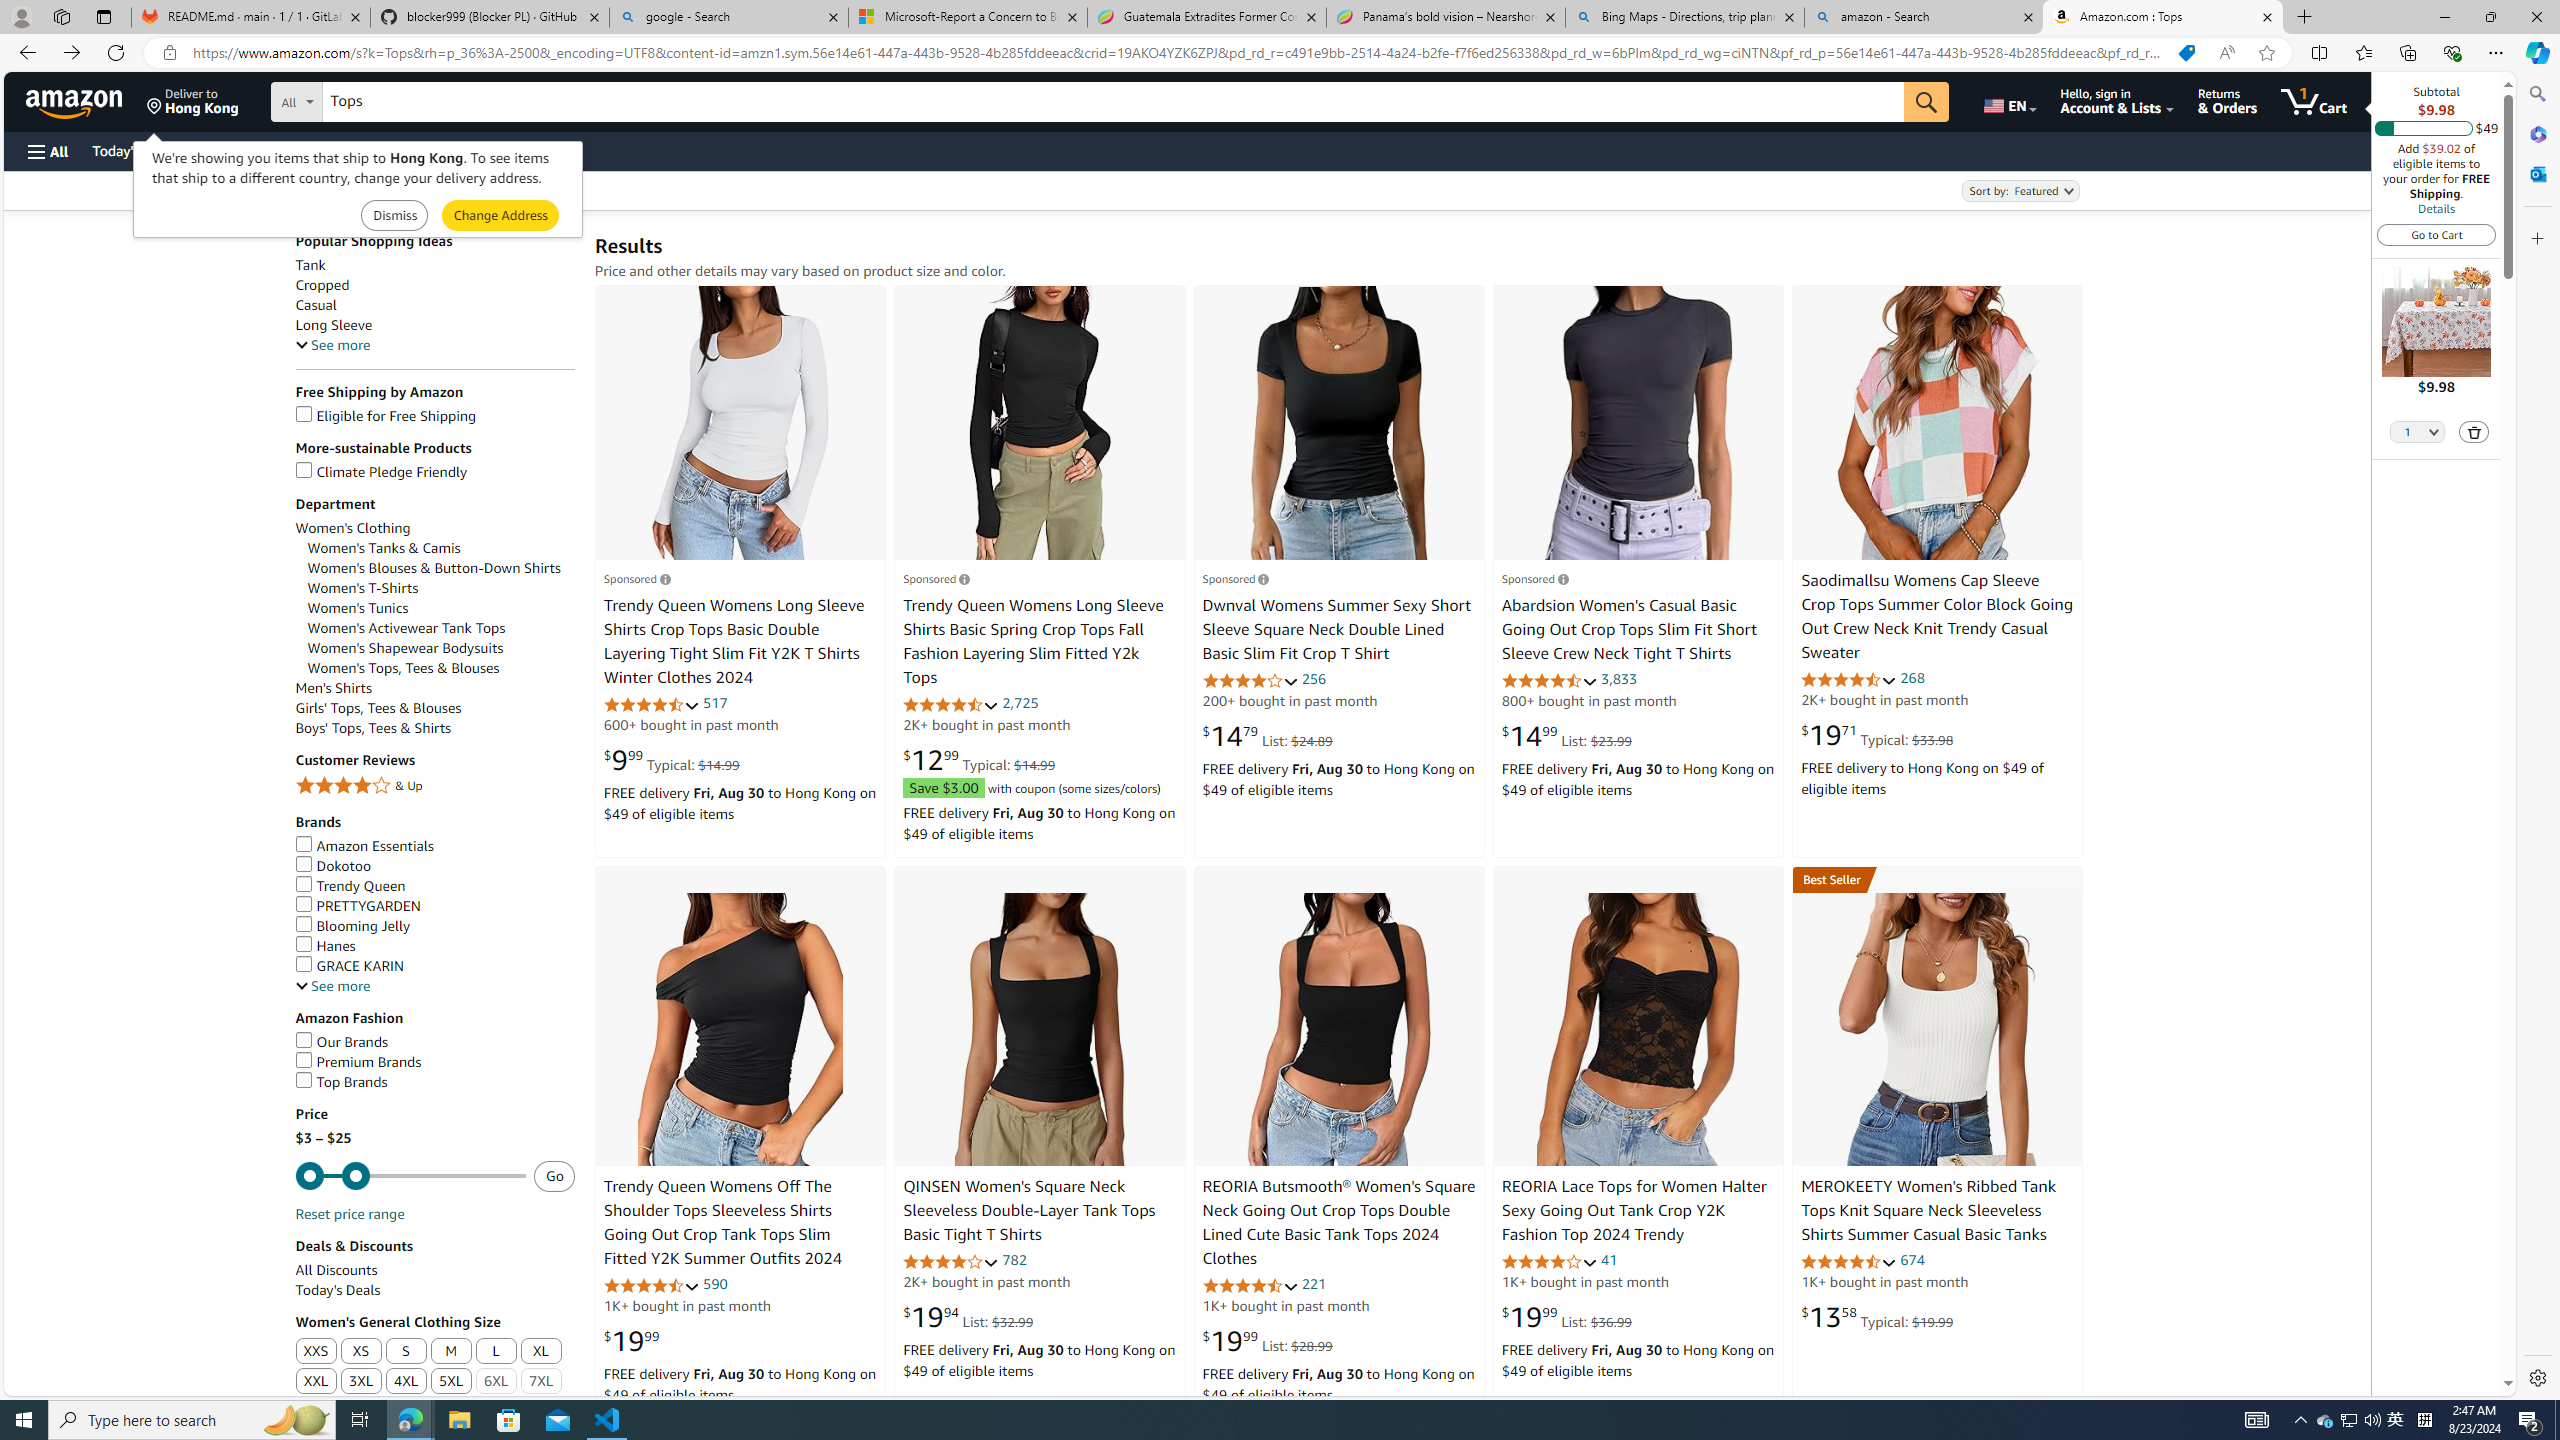 This screenshot has width=2560, height=1440. What do you see at coordinates (342, 1081) in the screenshot?
I see `Top Brands` at bounding box center [342, 1081].